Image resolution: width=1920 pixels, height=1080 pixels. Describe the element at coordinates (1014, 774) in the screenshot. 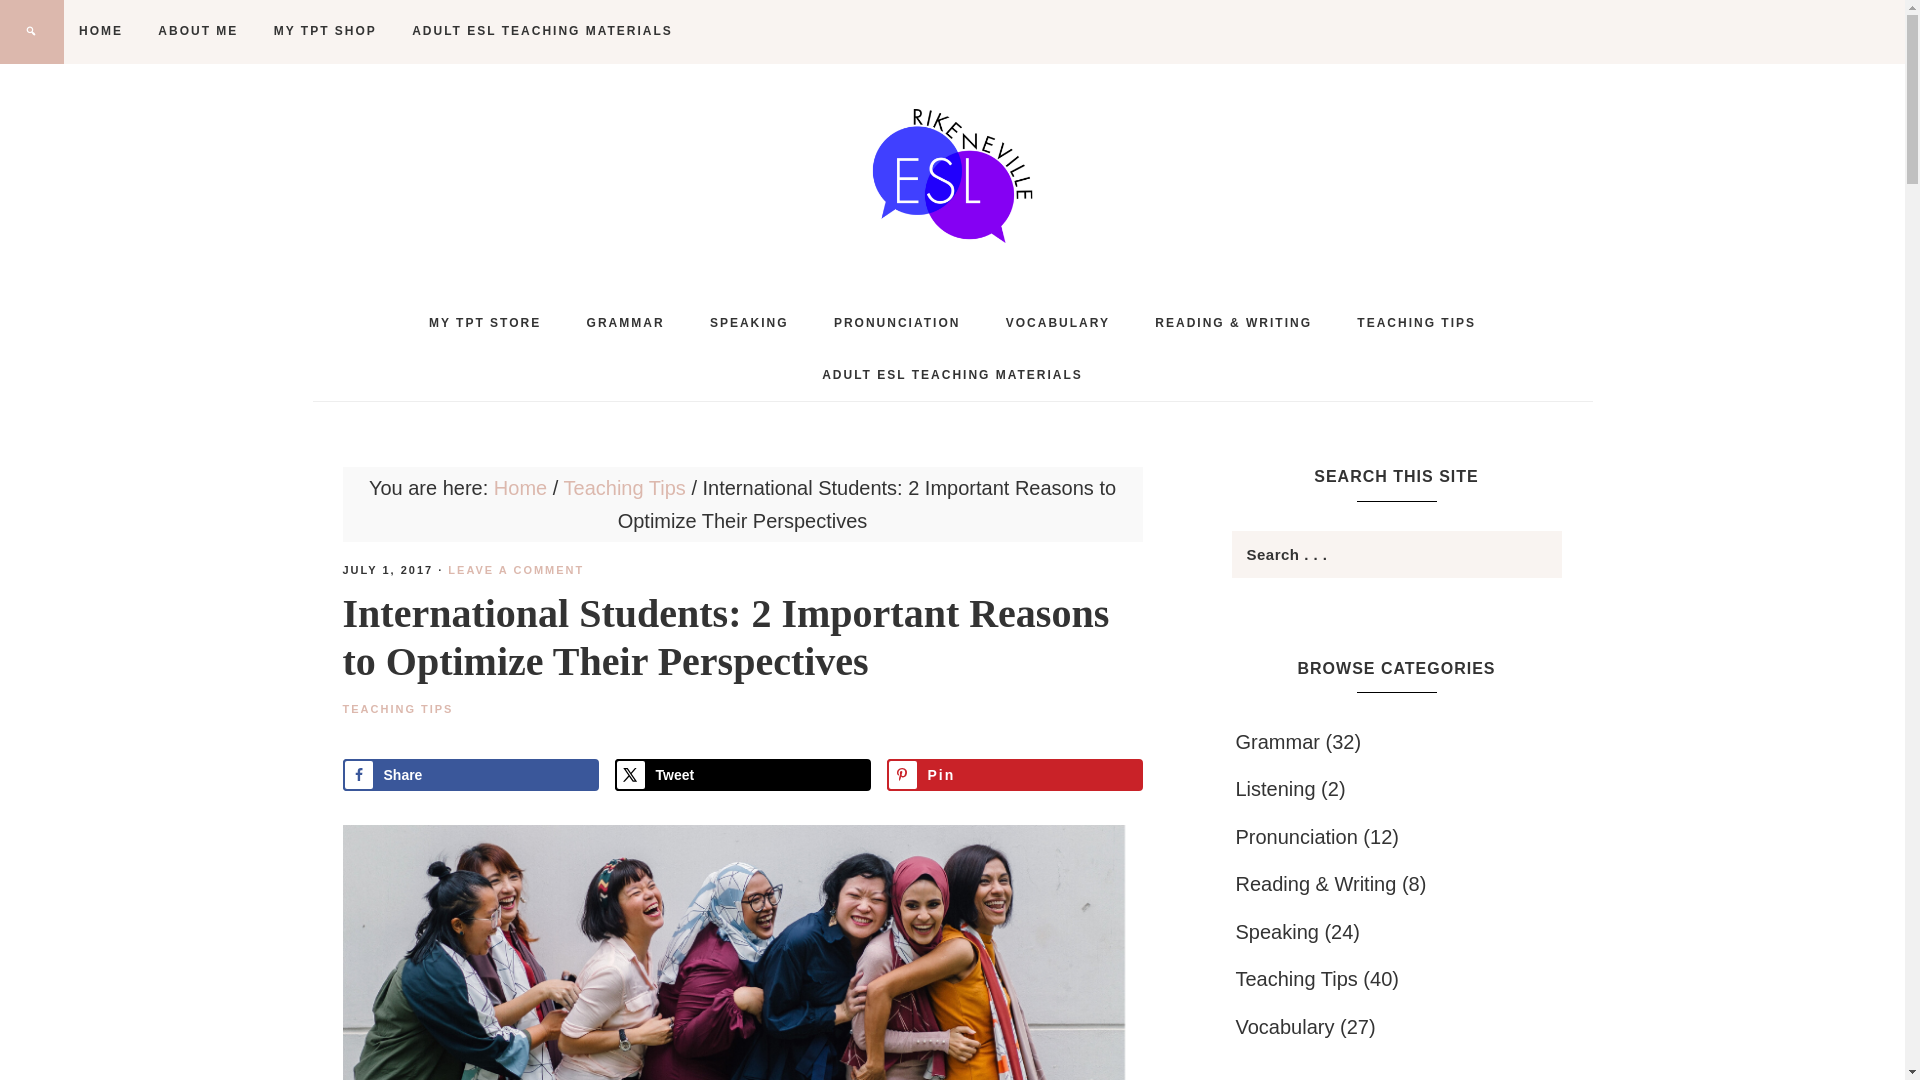

I see `Save to Pinterest` at that location.